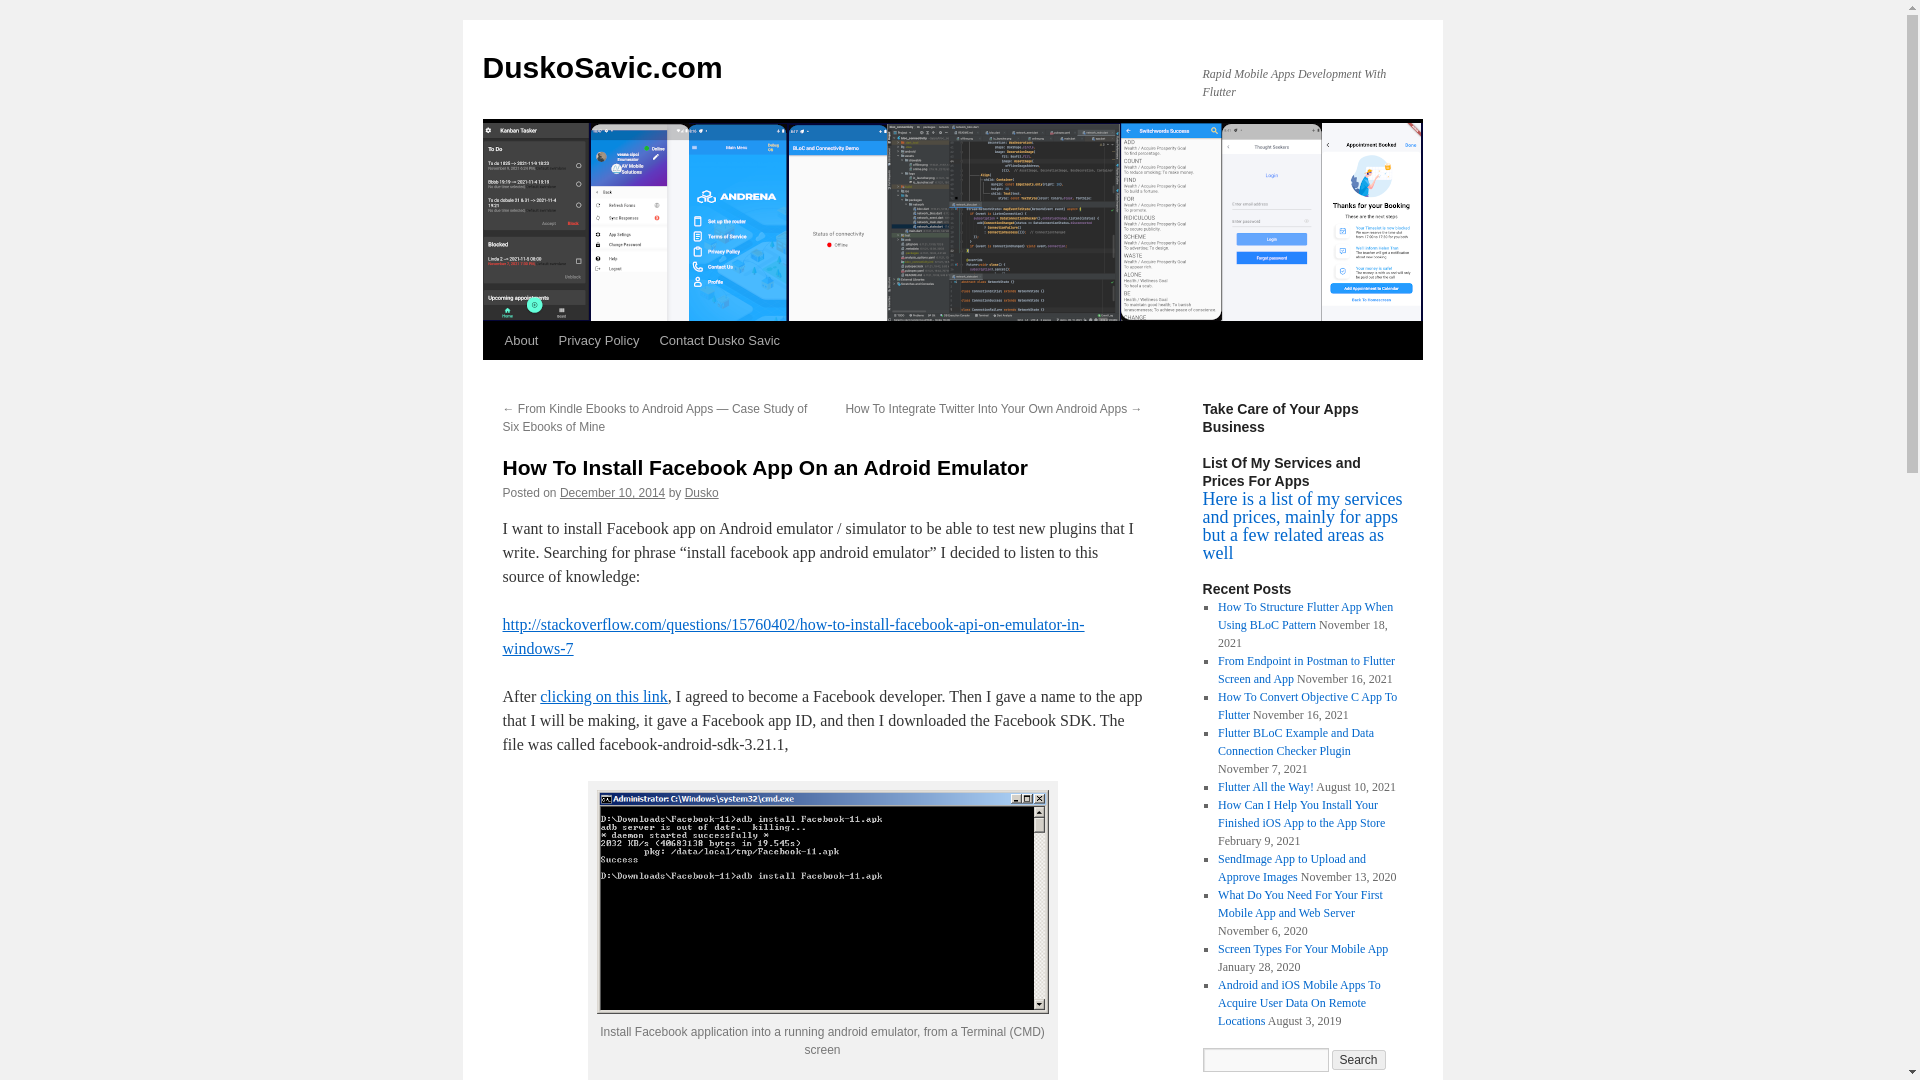 This screenshot has width=1920, height=1080. I want to click on How To Structure Flutter App When Using BLoC Pattern, so click(1305, 616).